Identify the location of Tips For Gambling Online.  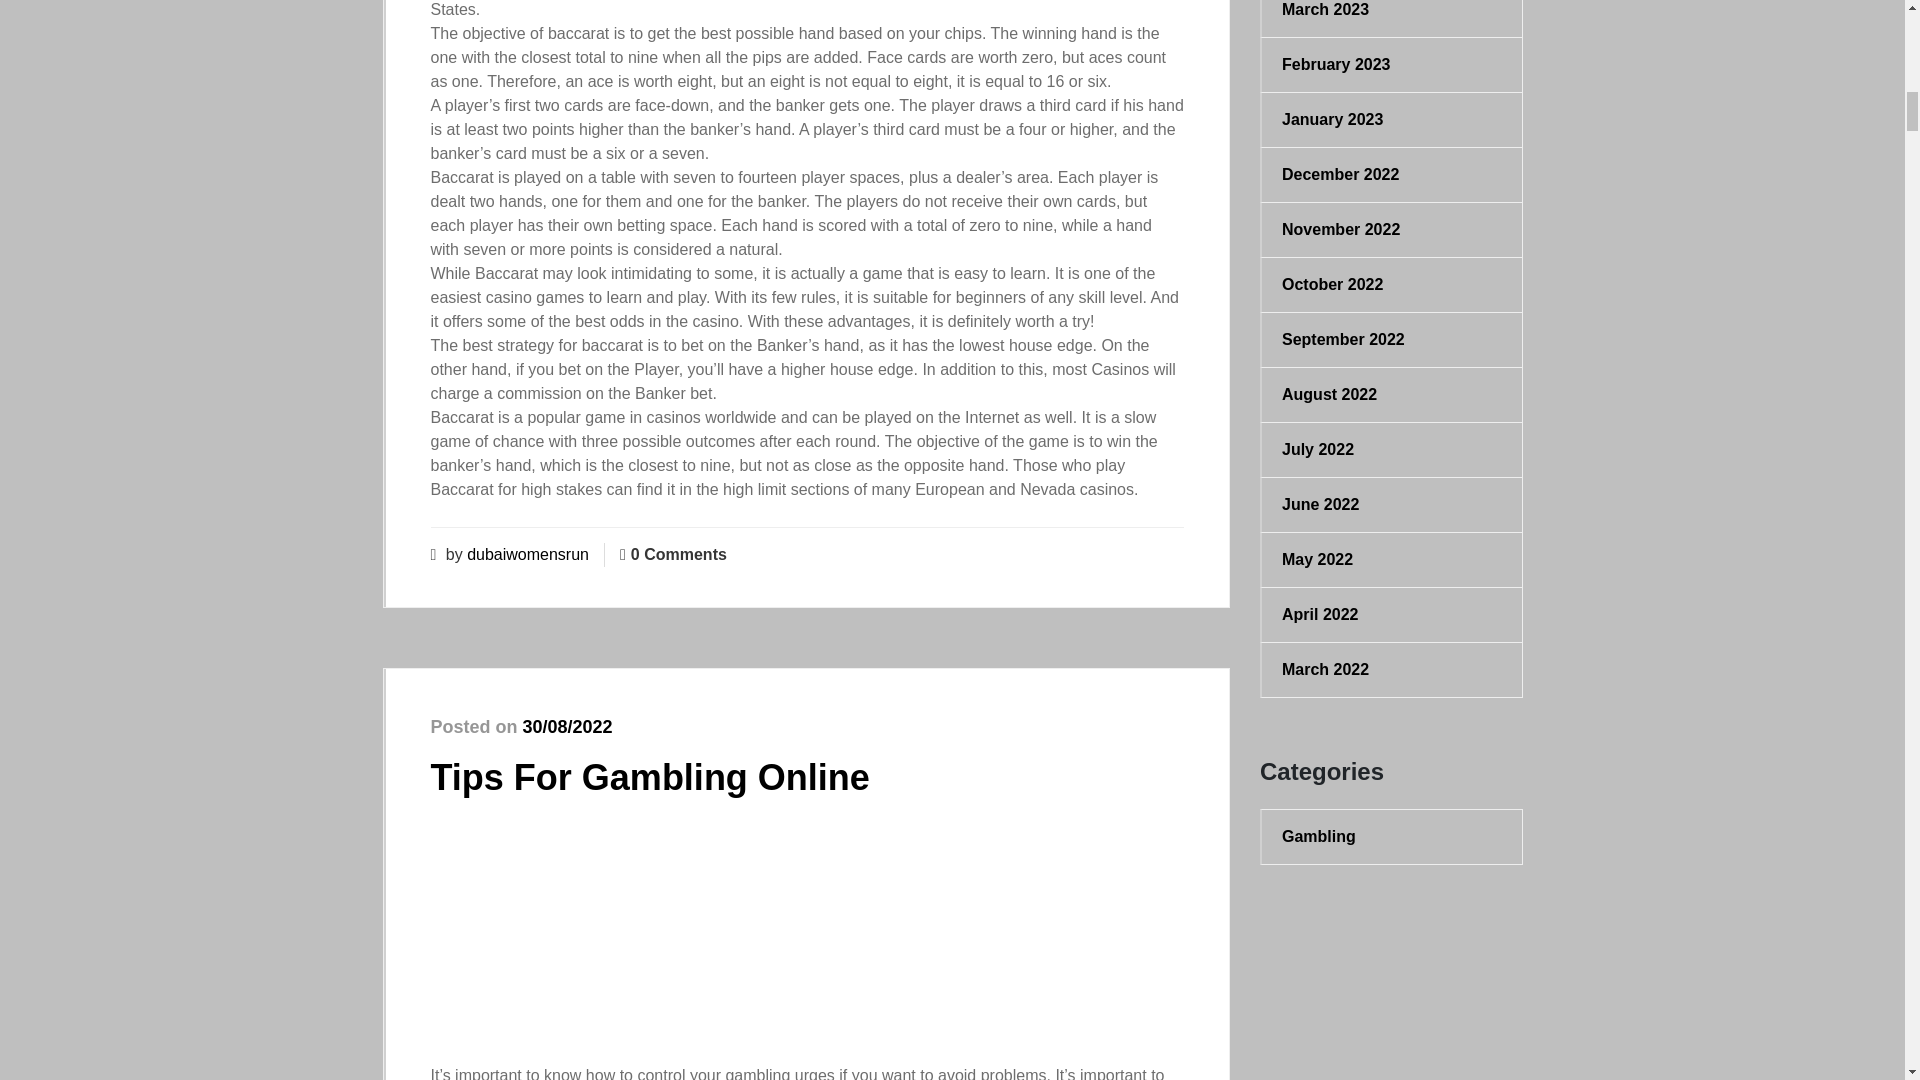
(650, 778).